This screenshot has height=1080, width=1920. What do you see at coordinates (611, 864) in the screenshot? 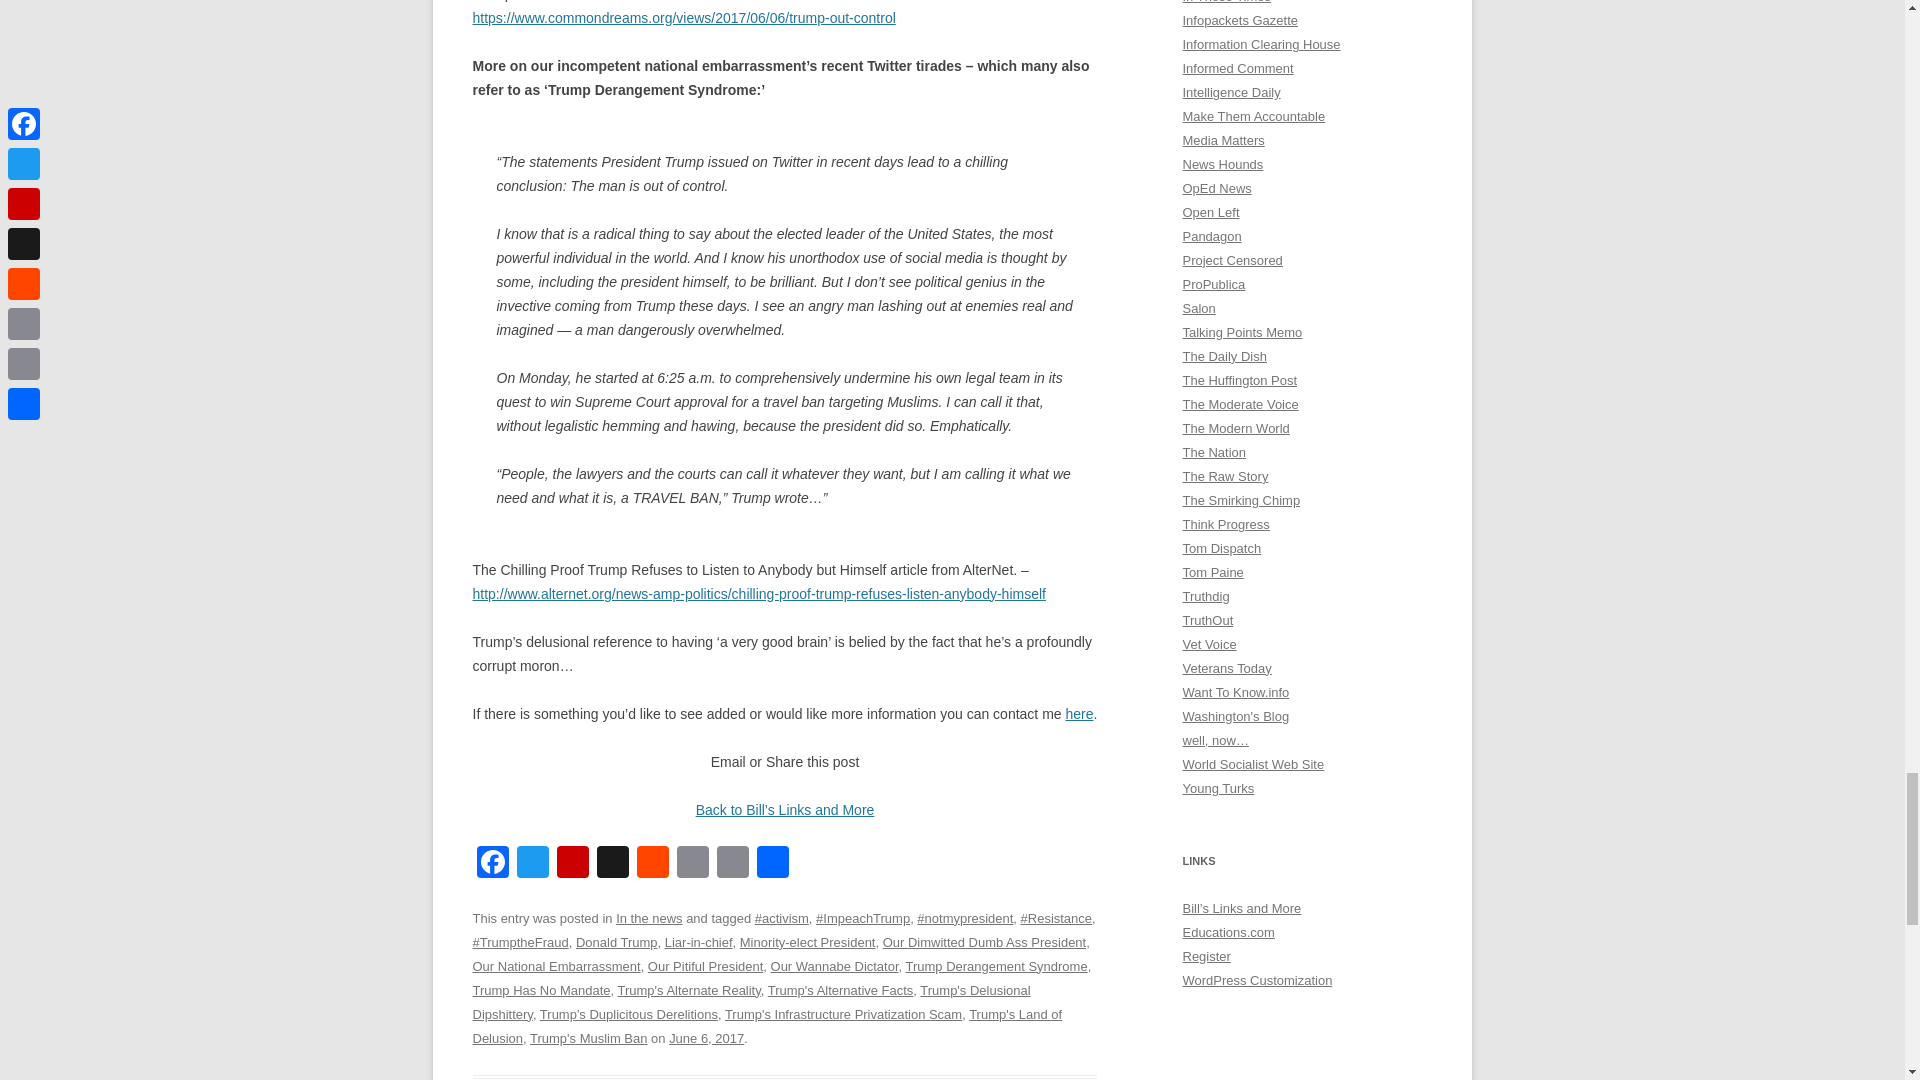
I see `Digg` at bounding box center [611, 864].